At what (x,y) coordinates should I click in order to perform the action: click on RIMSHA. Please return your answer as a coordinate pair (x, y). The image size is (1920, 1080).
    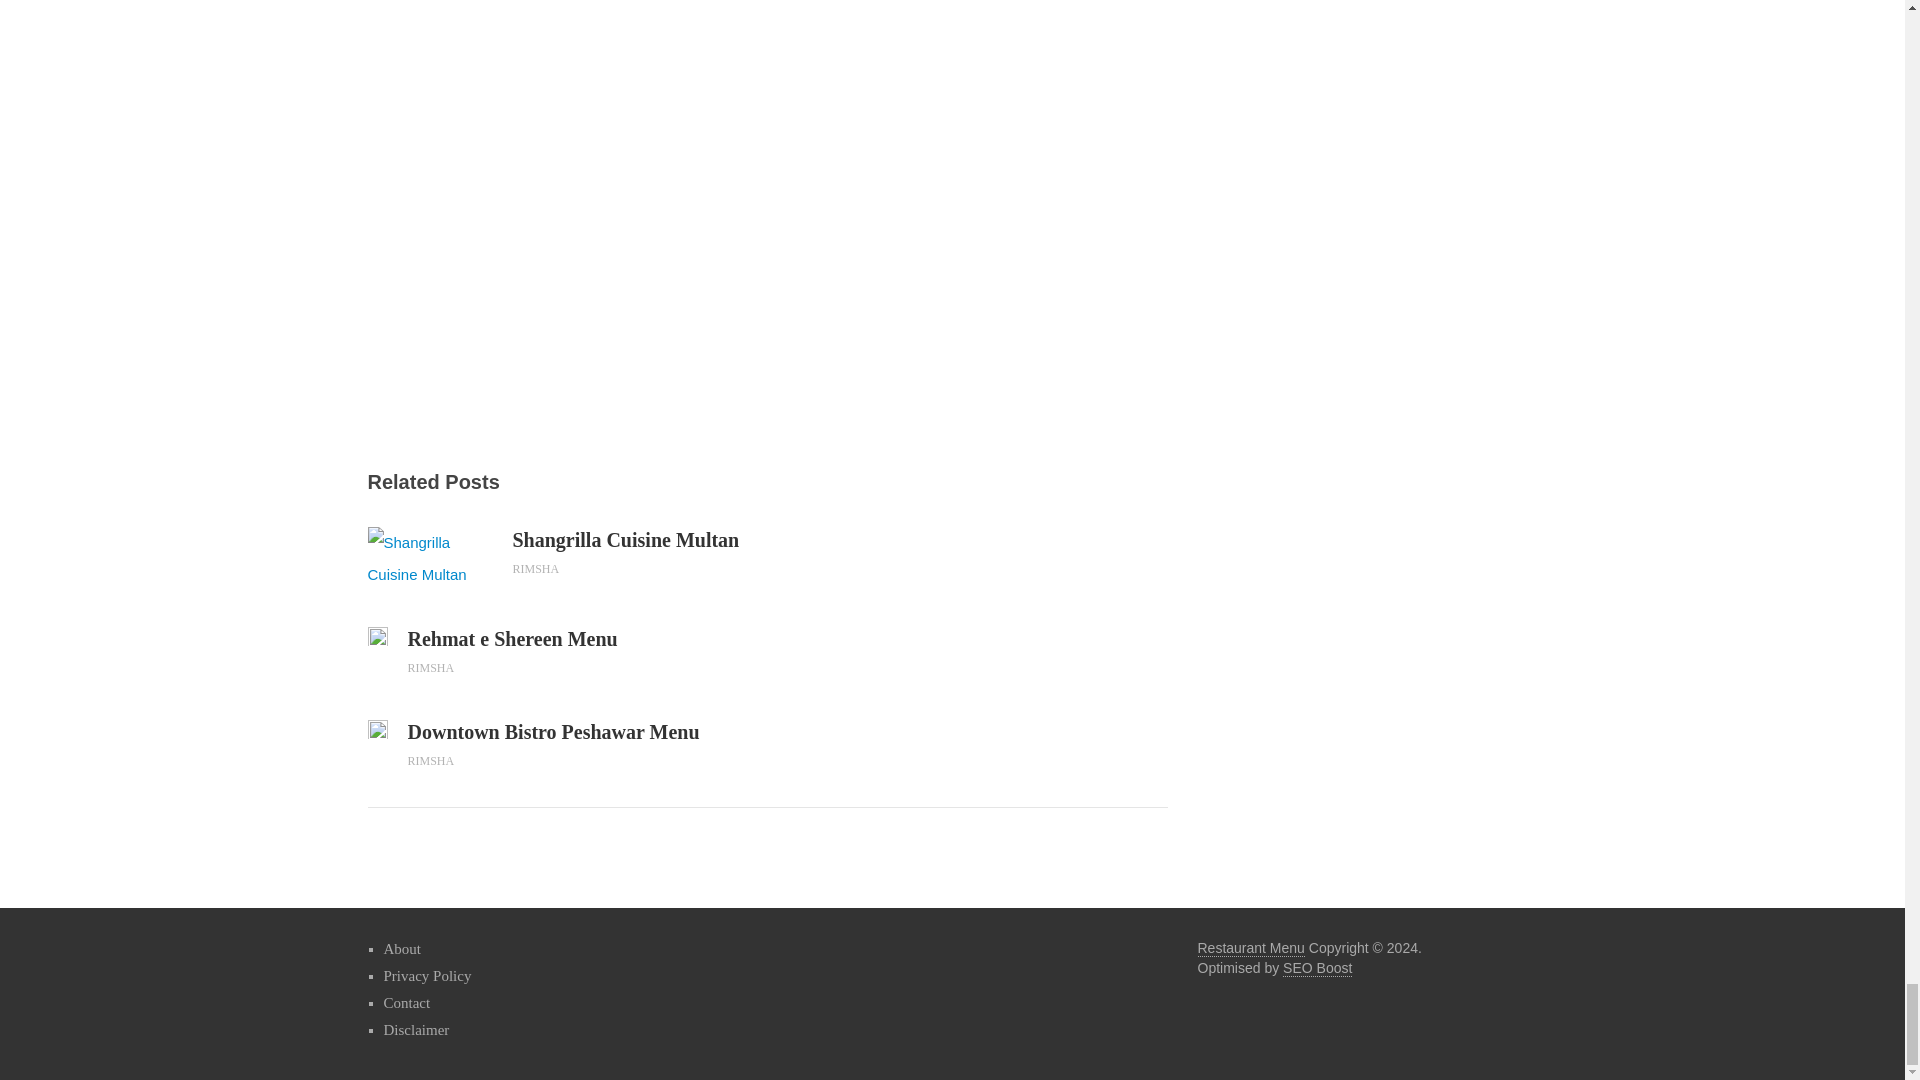
    Looking at the image, I should click on (535, 568).